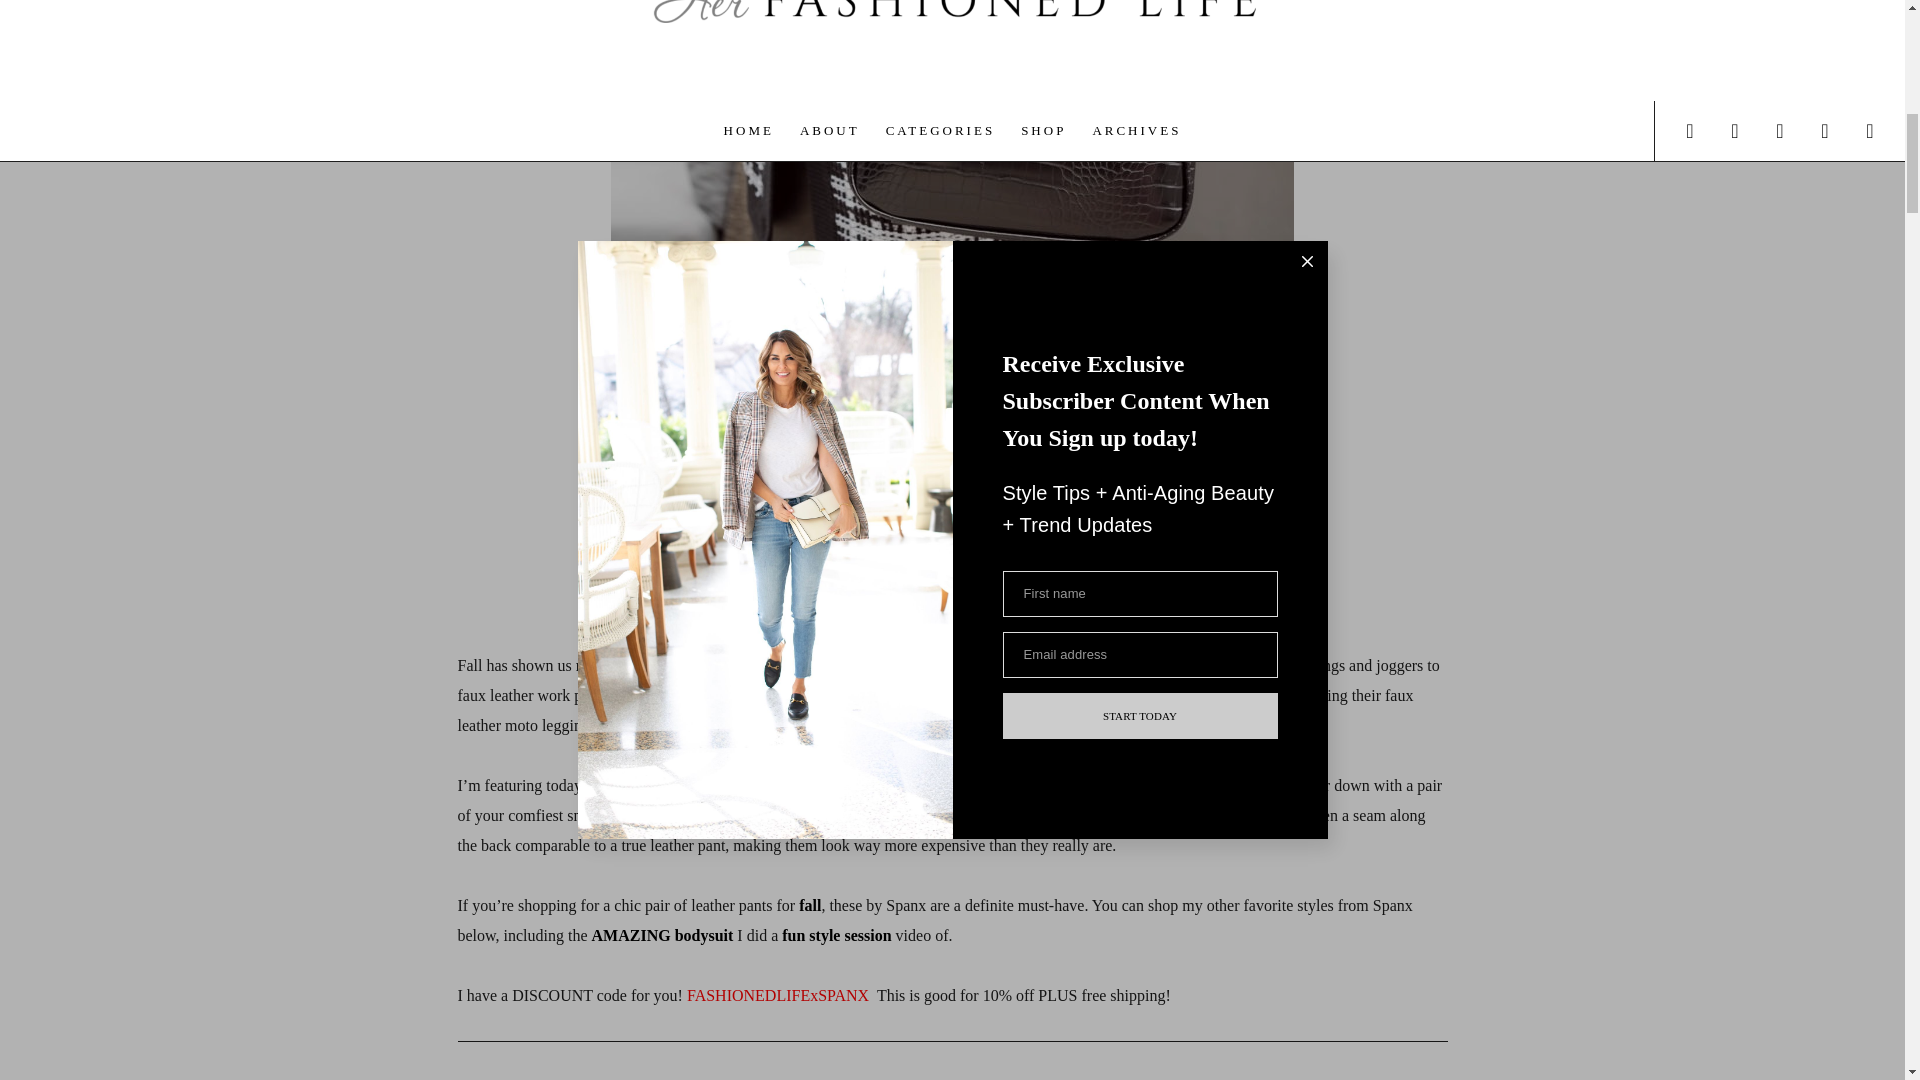 This screenshot has height=1080, width=1920. I want to click on Cardigan, so click(858, 556).